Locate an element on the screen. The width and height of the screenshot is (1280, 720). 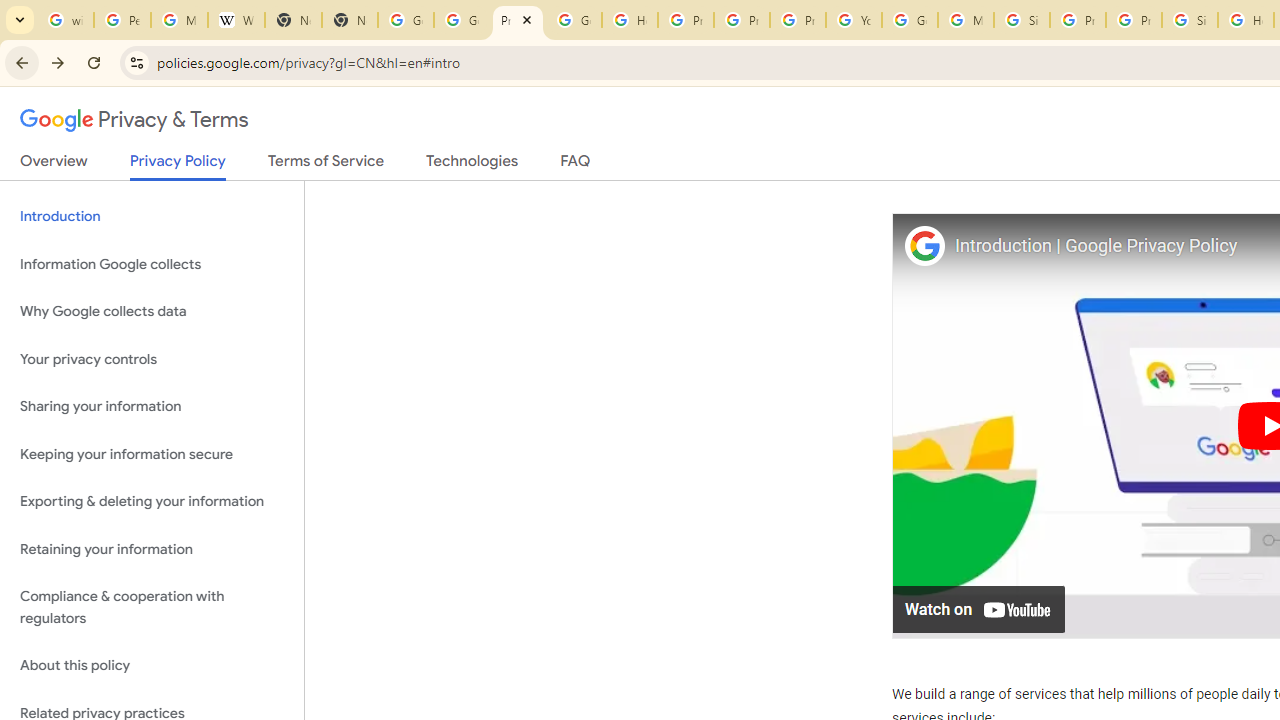
Overview is located at coordinates (54, 165).